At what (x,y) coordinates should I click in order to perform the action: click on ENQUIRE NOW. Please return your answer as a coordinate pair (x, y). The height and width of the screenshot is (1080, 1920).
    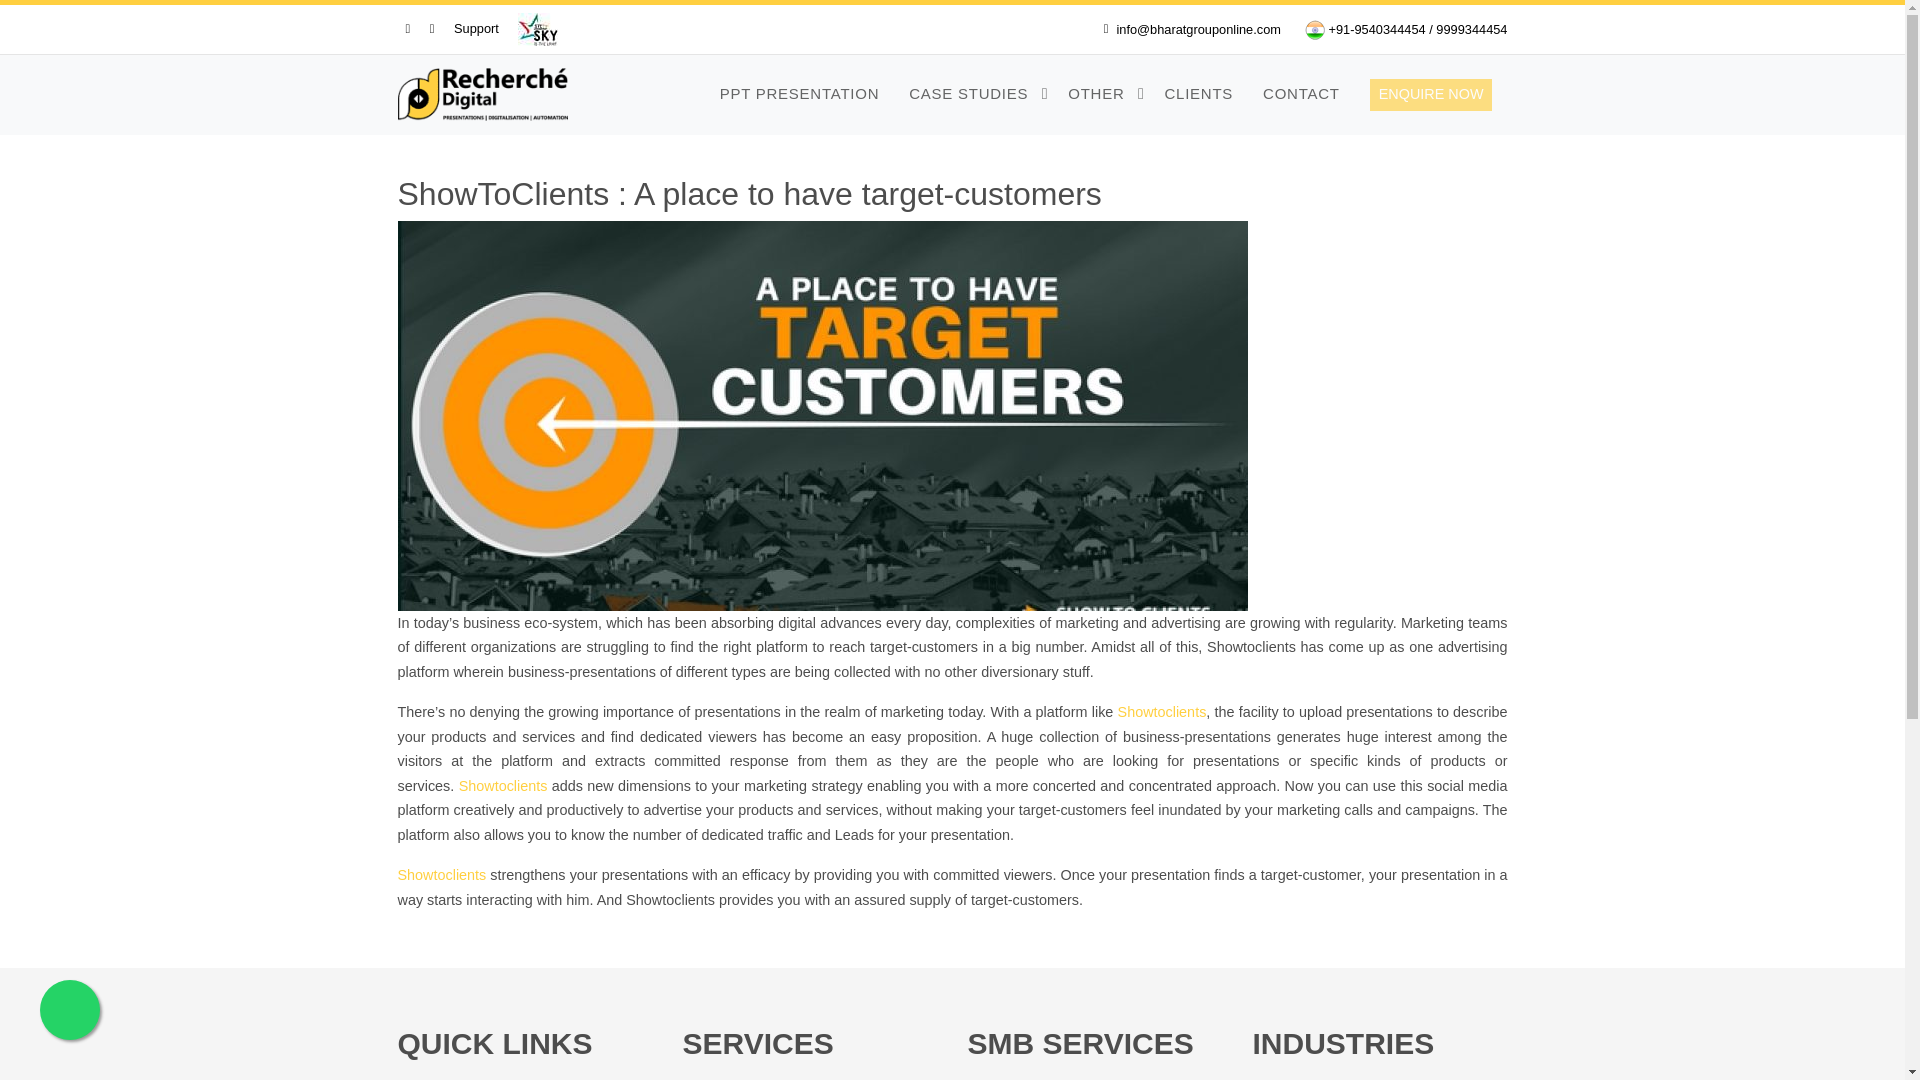
    Looking at the image, I should click on (1432, 94).